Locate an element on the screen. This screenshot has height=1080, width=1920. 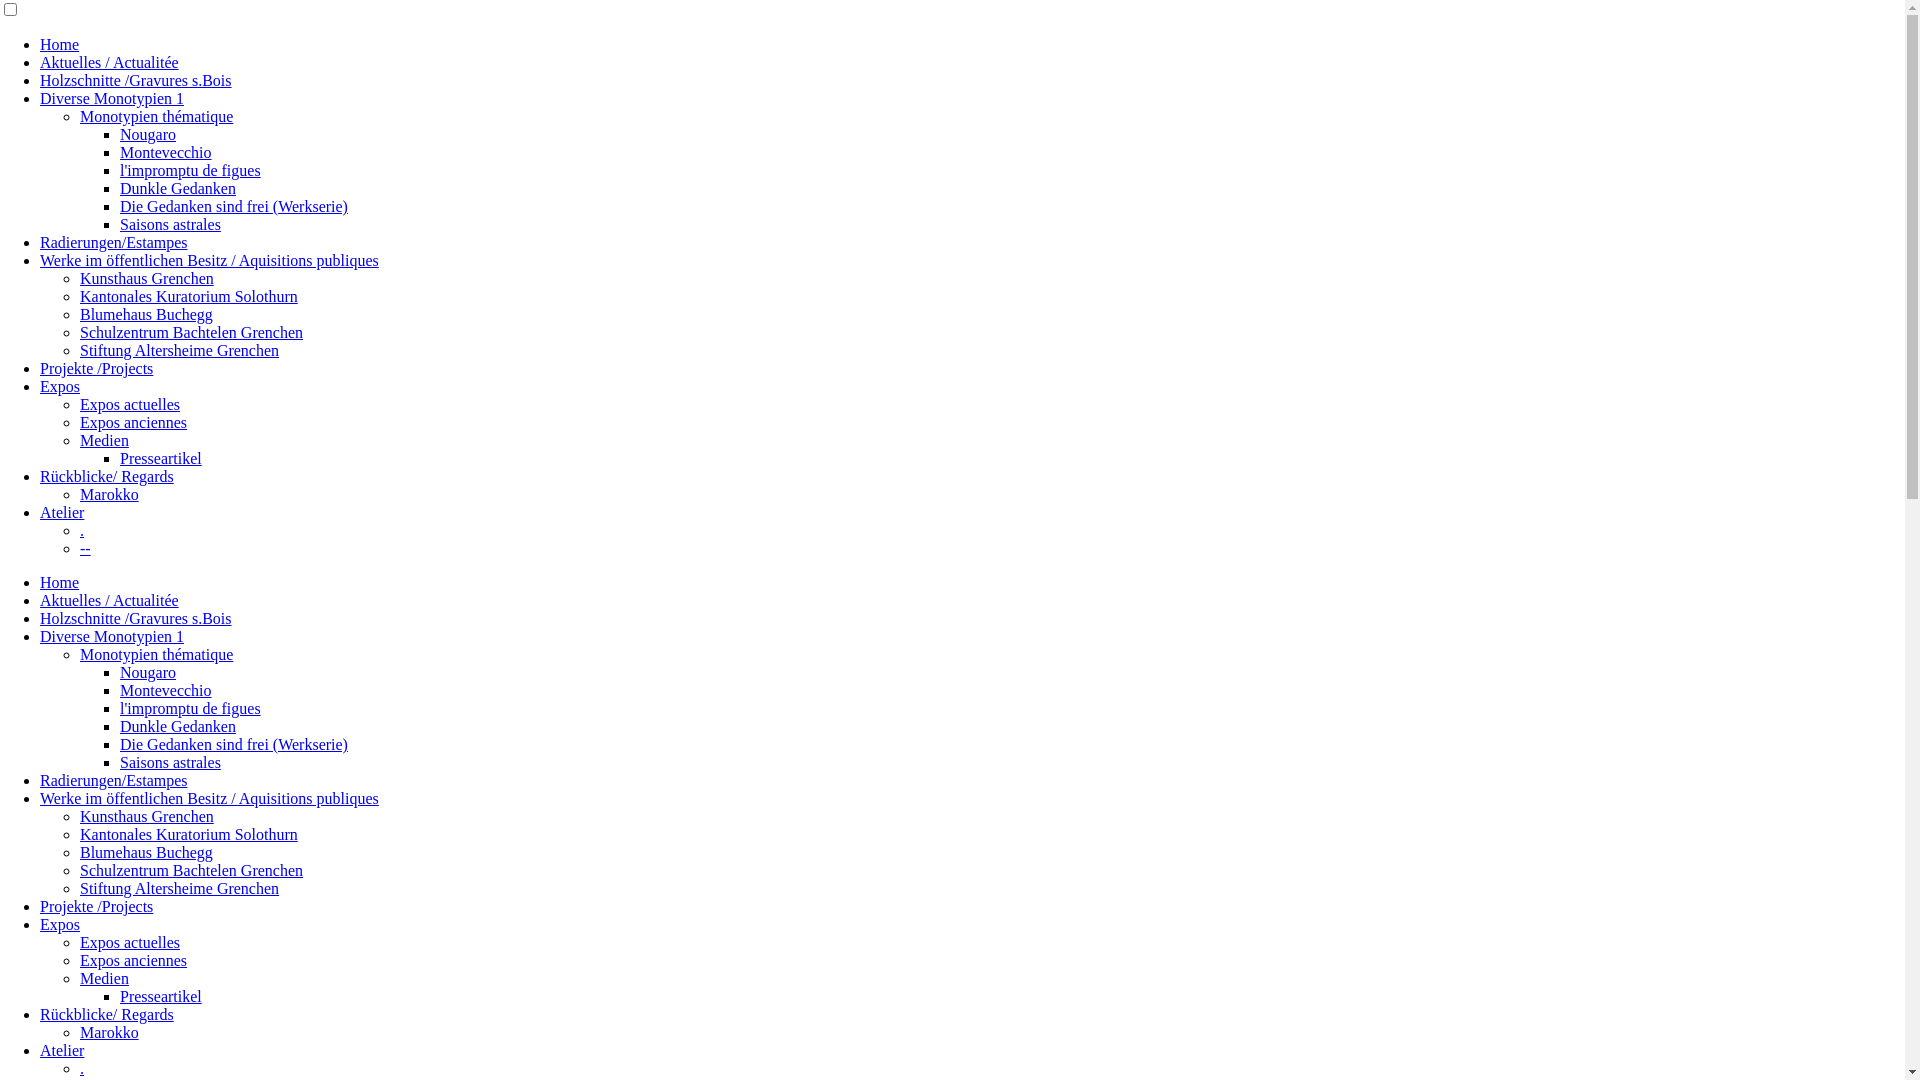
Stiftung Altersheime Grenchen is located at coordinates (180, 350).